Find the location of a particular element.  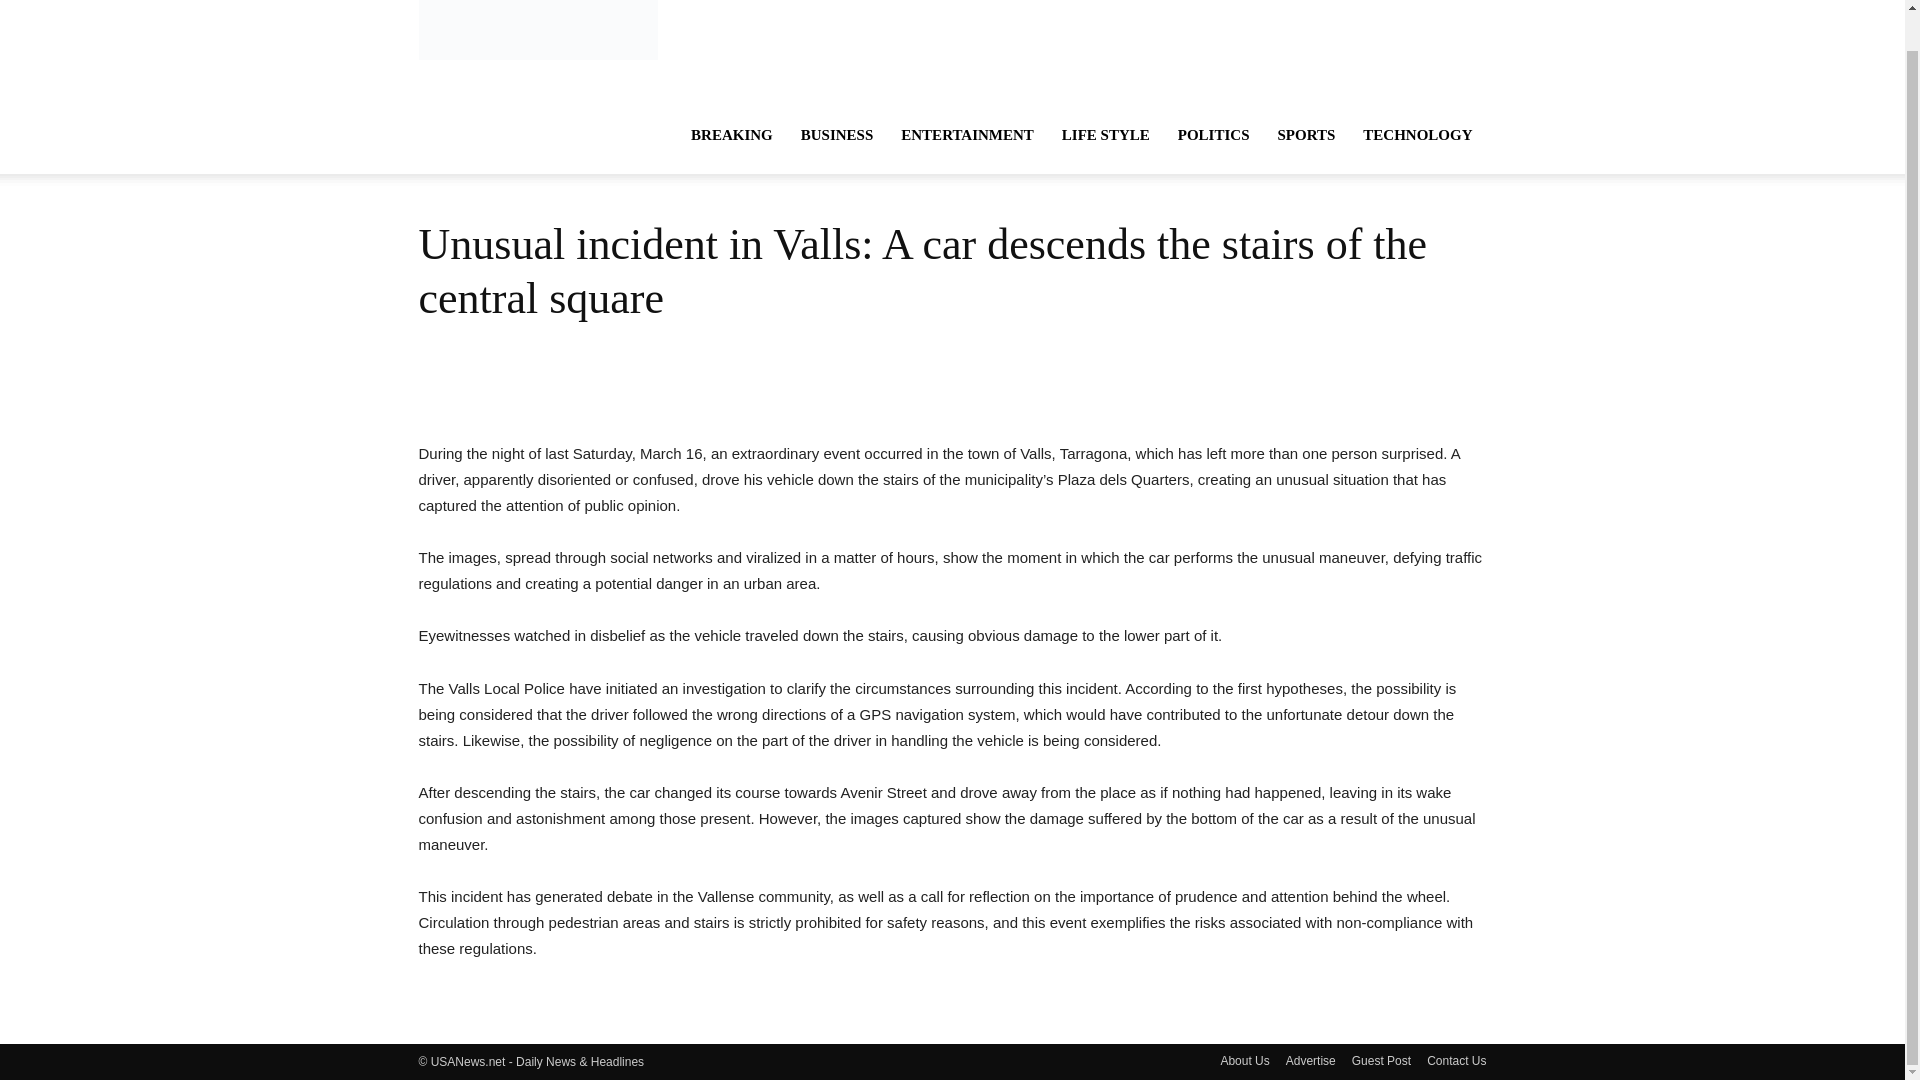

POLITICS is located at coordinates (1213, 134).